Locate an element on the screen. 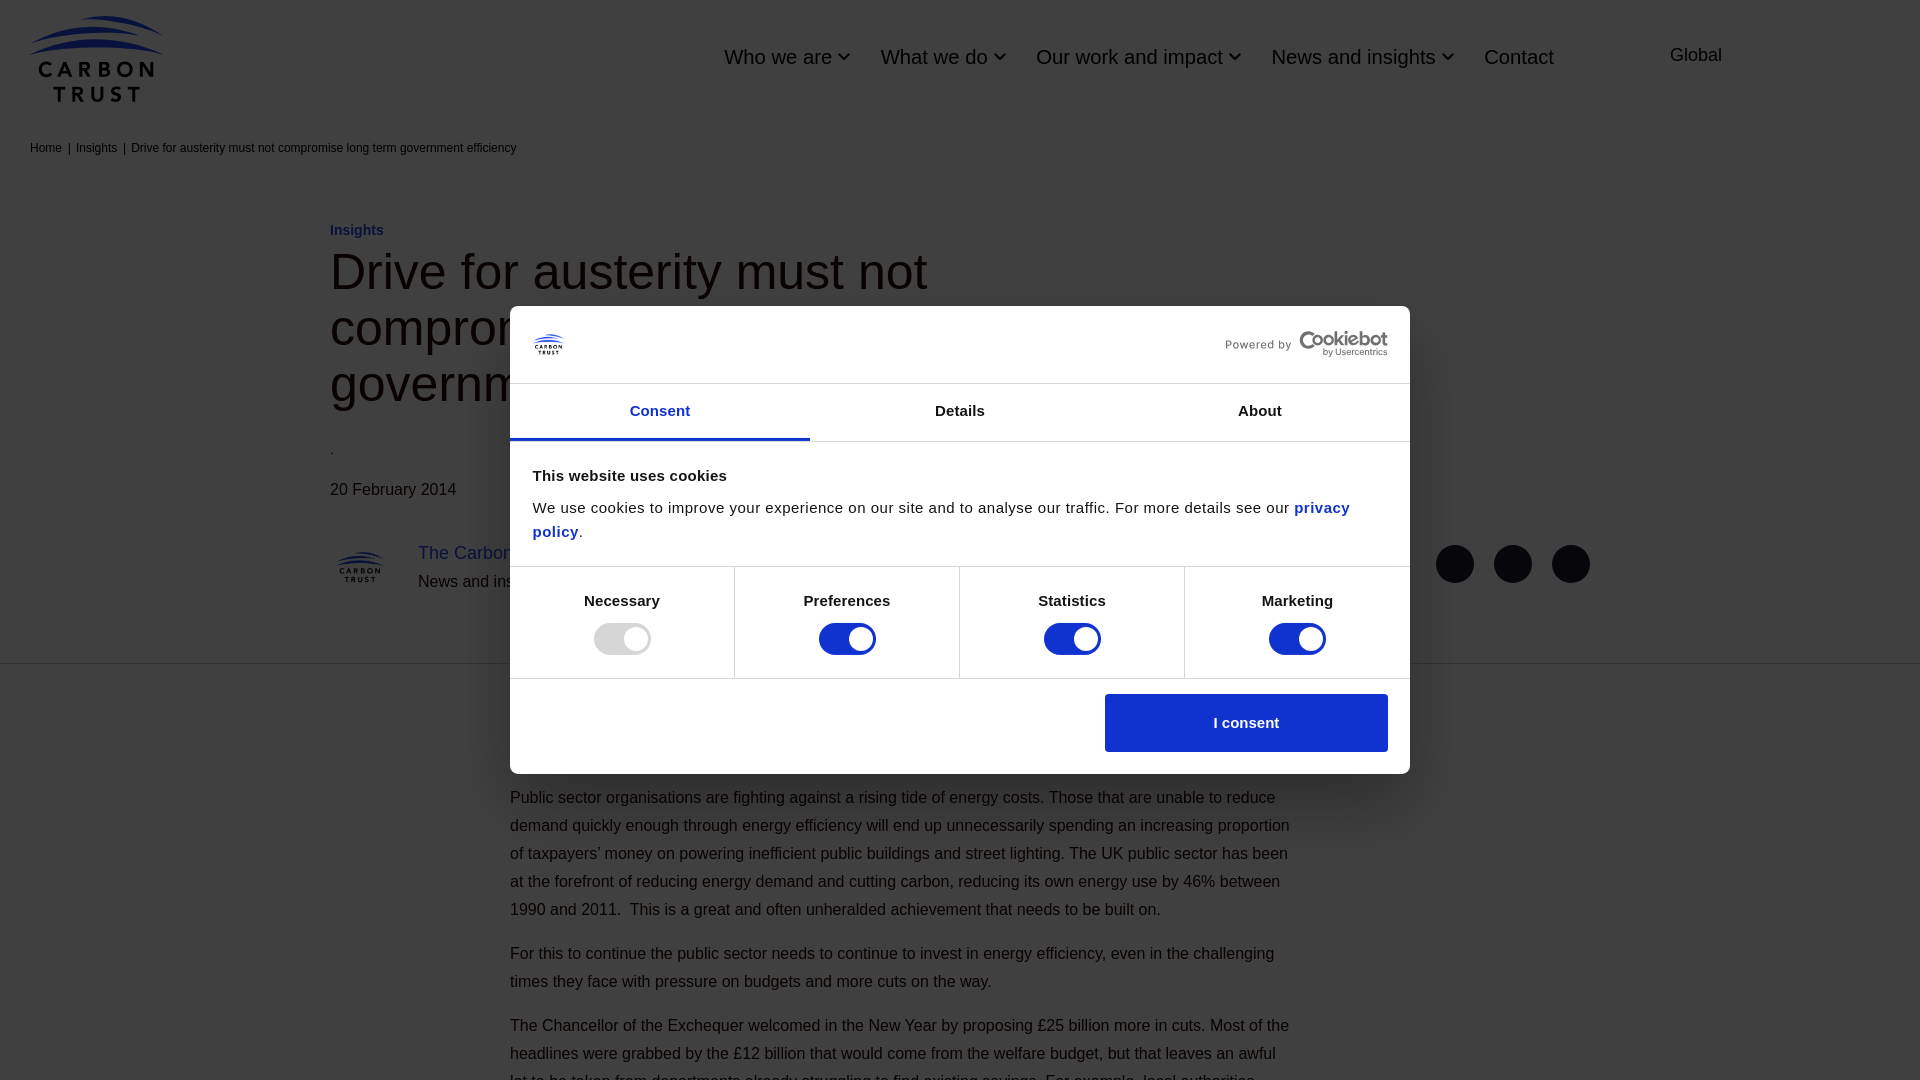  About is located at coordinates (1259, 412).